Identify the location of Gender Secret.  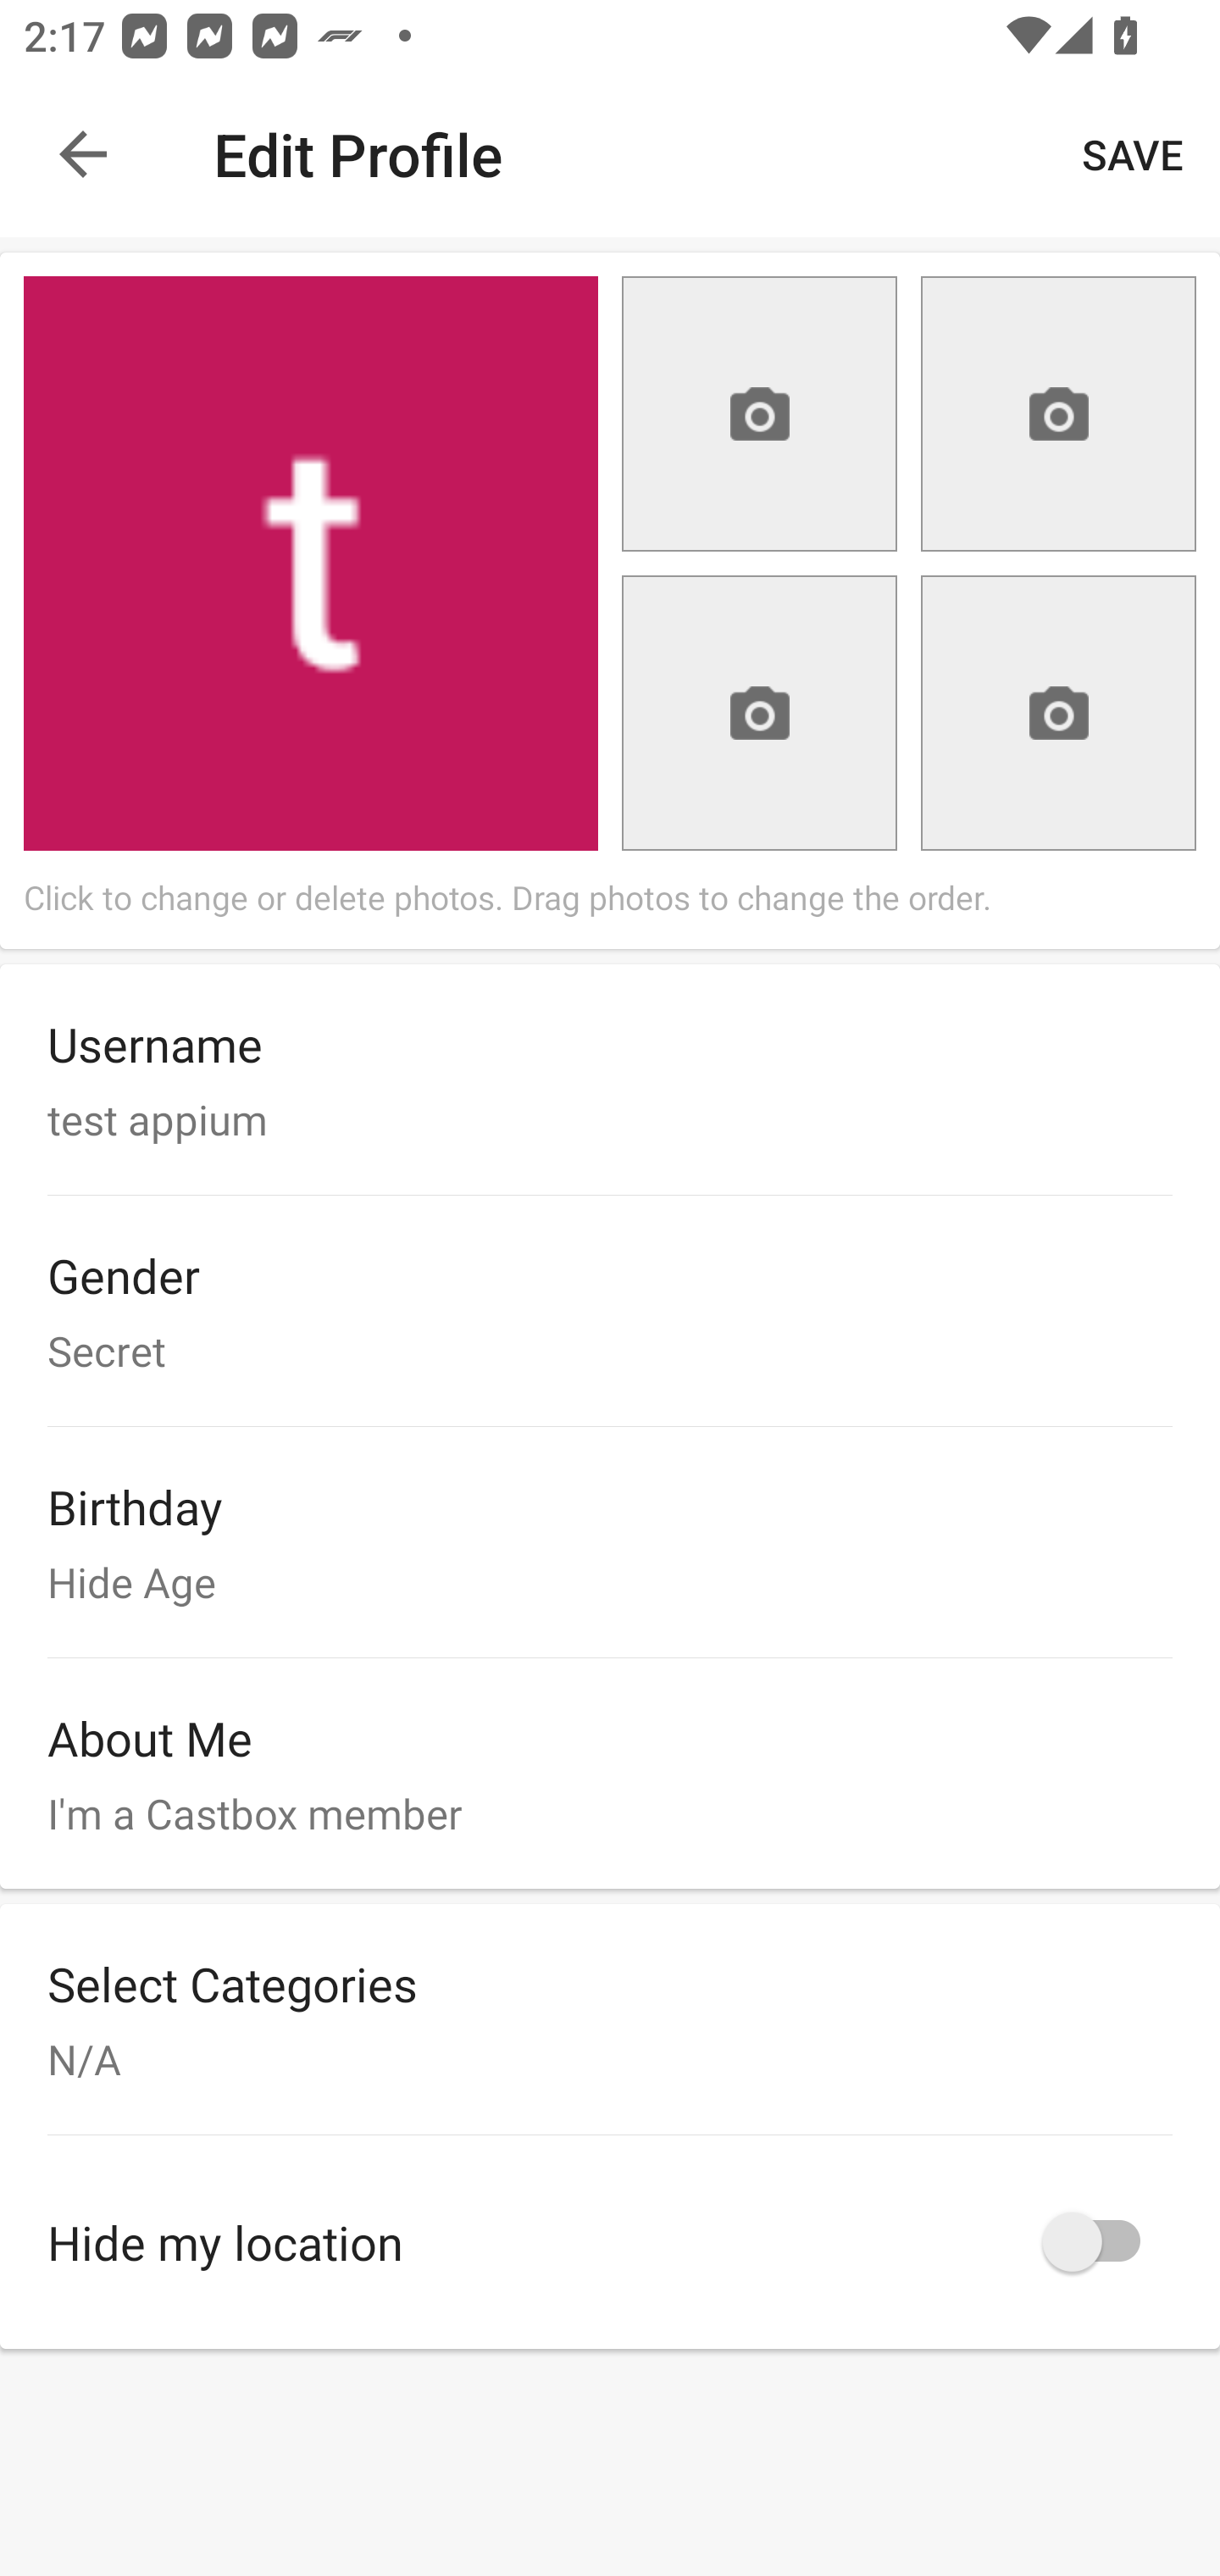
(610, 1311).